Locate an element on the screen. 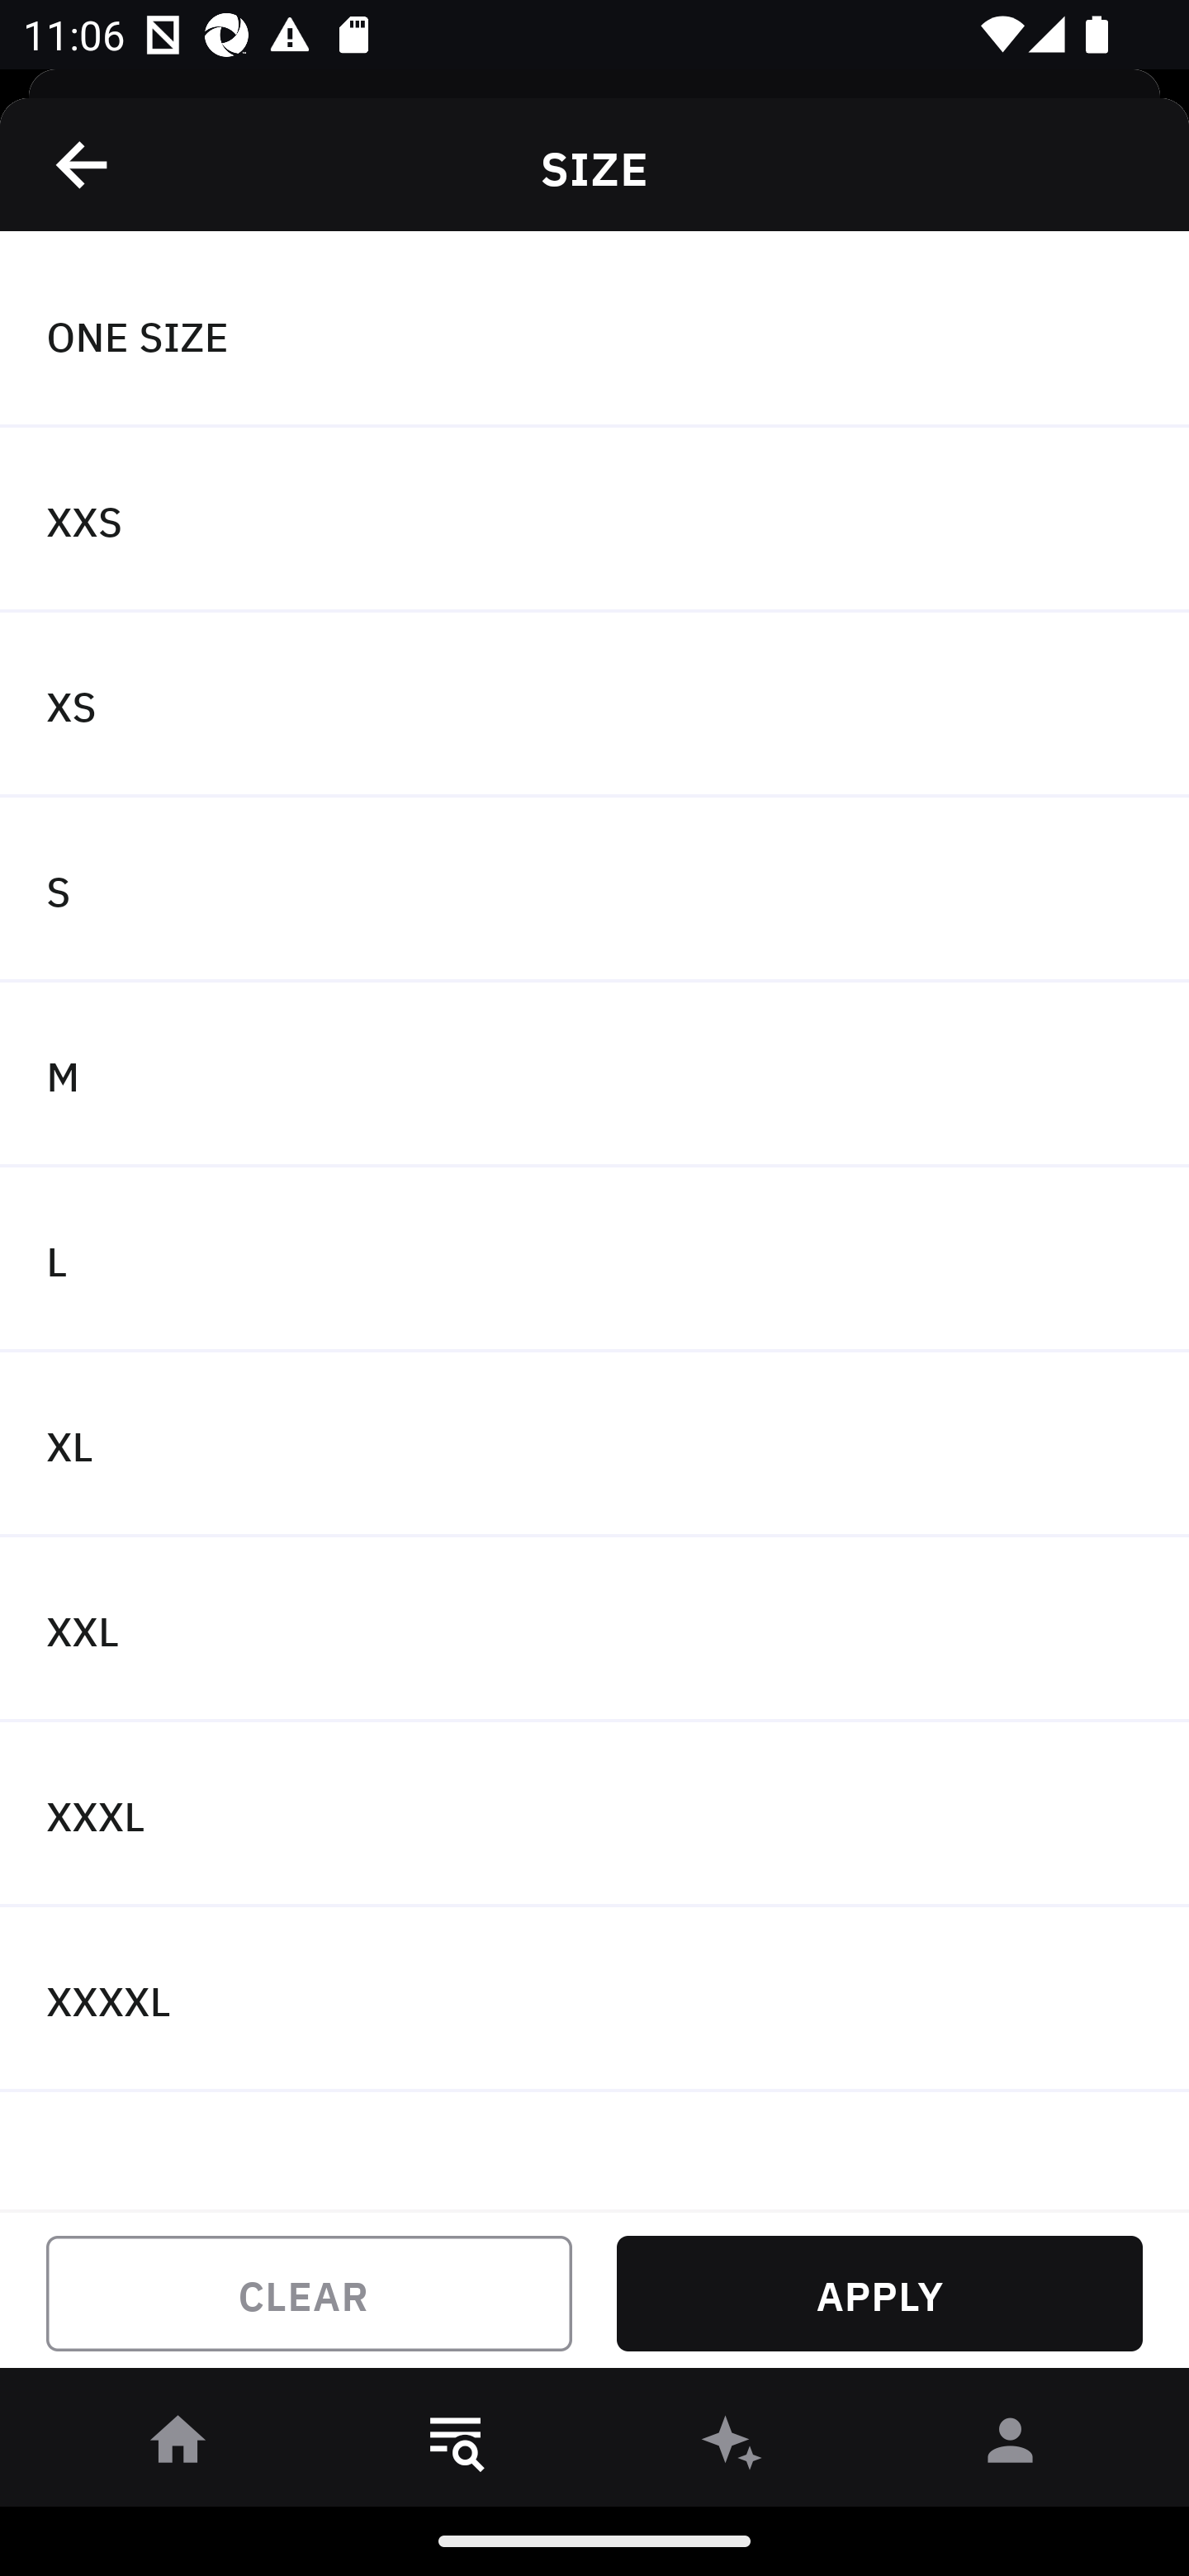 The image size is (1189, 2576). XXXXL is located at coordinates (594, 1998).